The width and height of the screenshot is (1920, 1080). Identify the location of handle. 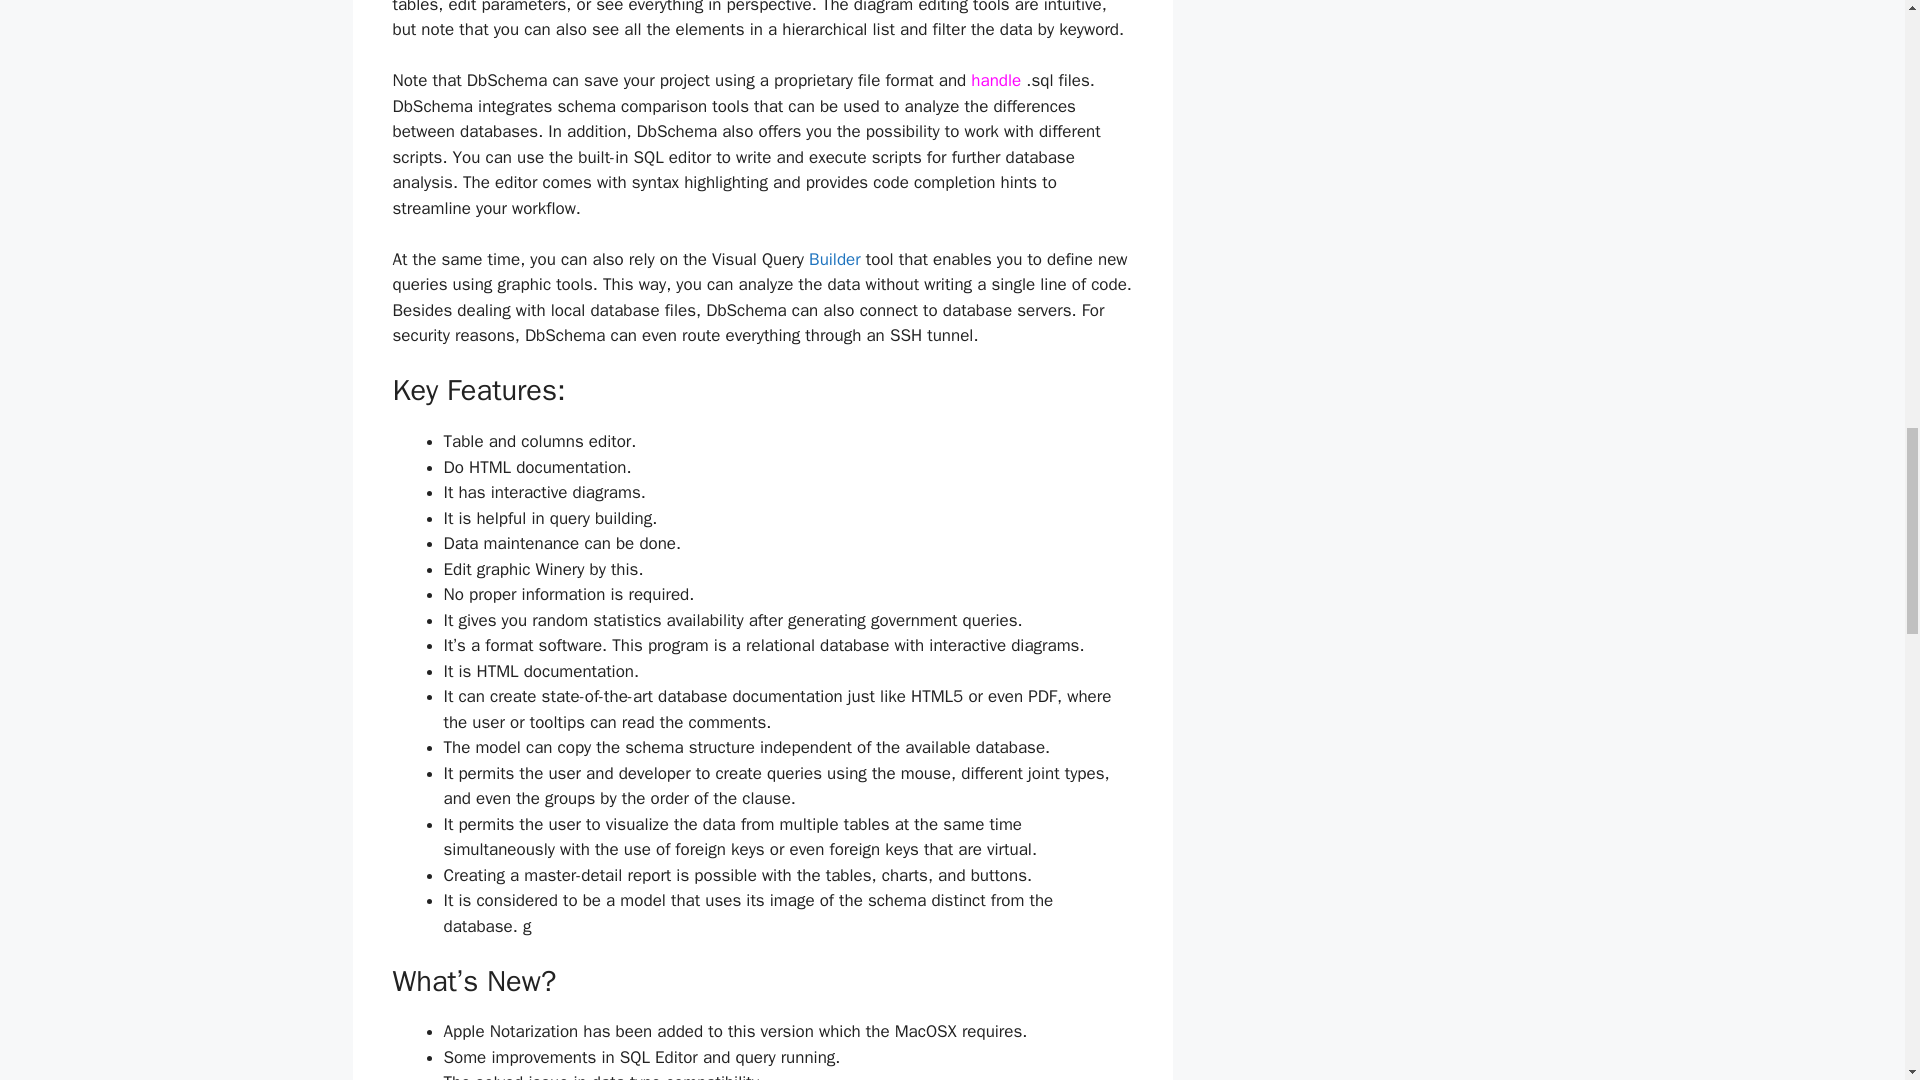
(996, 80).